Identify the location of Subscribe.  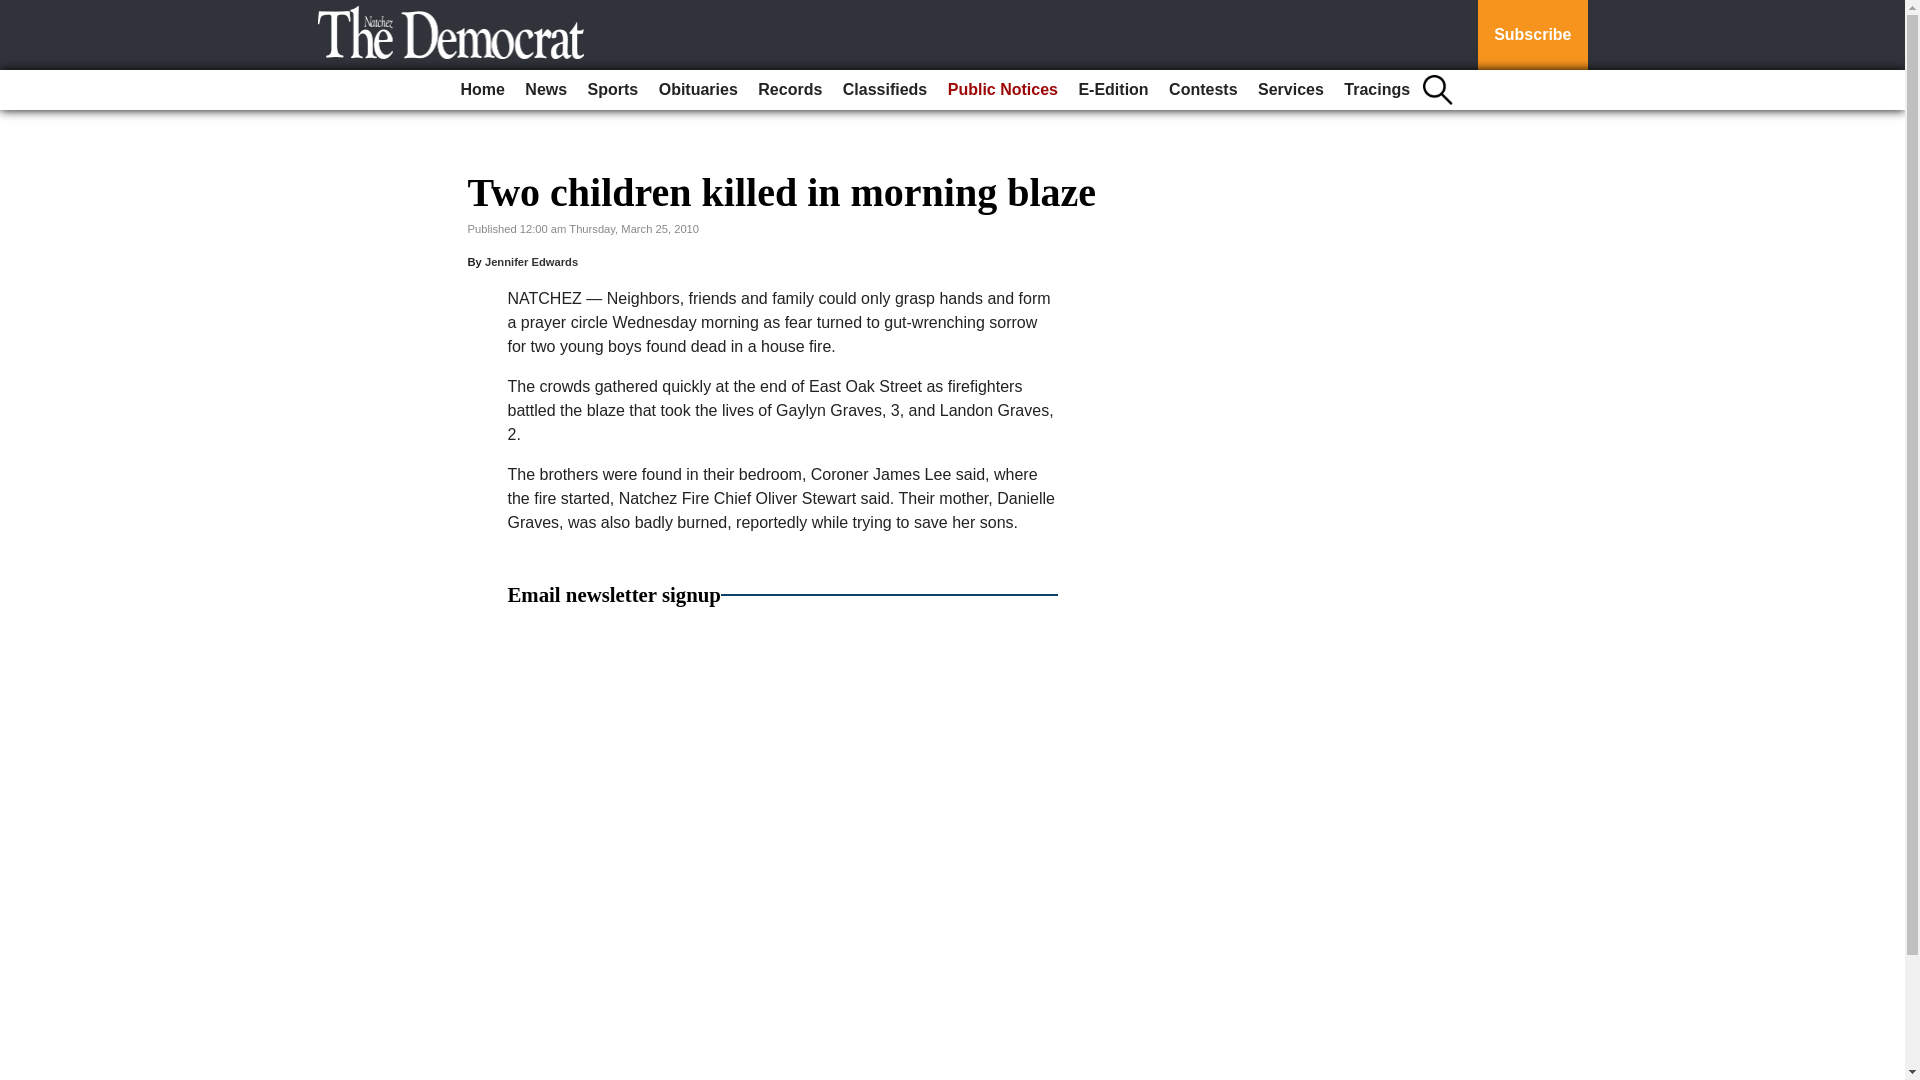
(1532, 35).